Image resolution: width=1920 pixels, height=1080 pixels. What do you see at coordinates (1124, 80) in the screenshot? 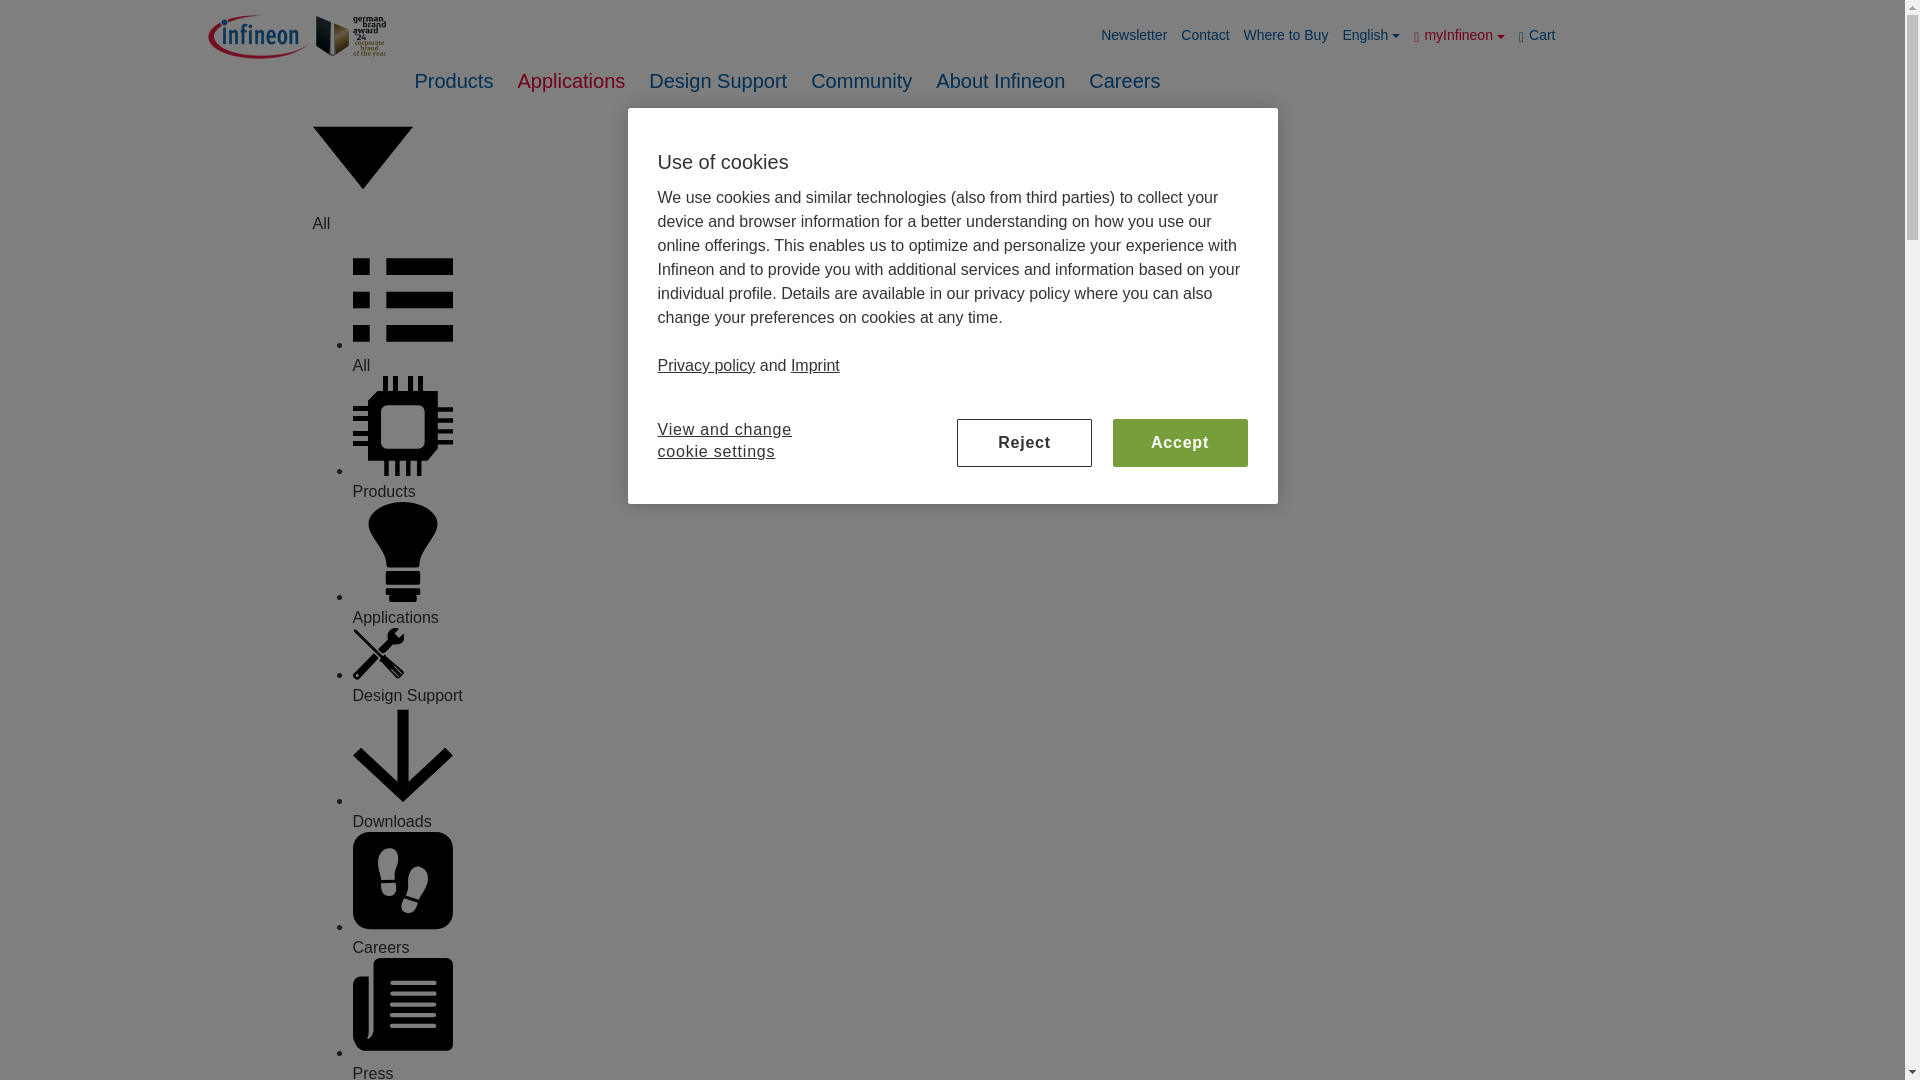
I see `Careers` at bounding box center [1124, 80].